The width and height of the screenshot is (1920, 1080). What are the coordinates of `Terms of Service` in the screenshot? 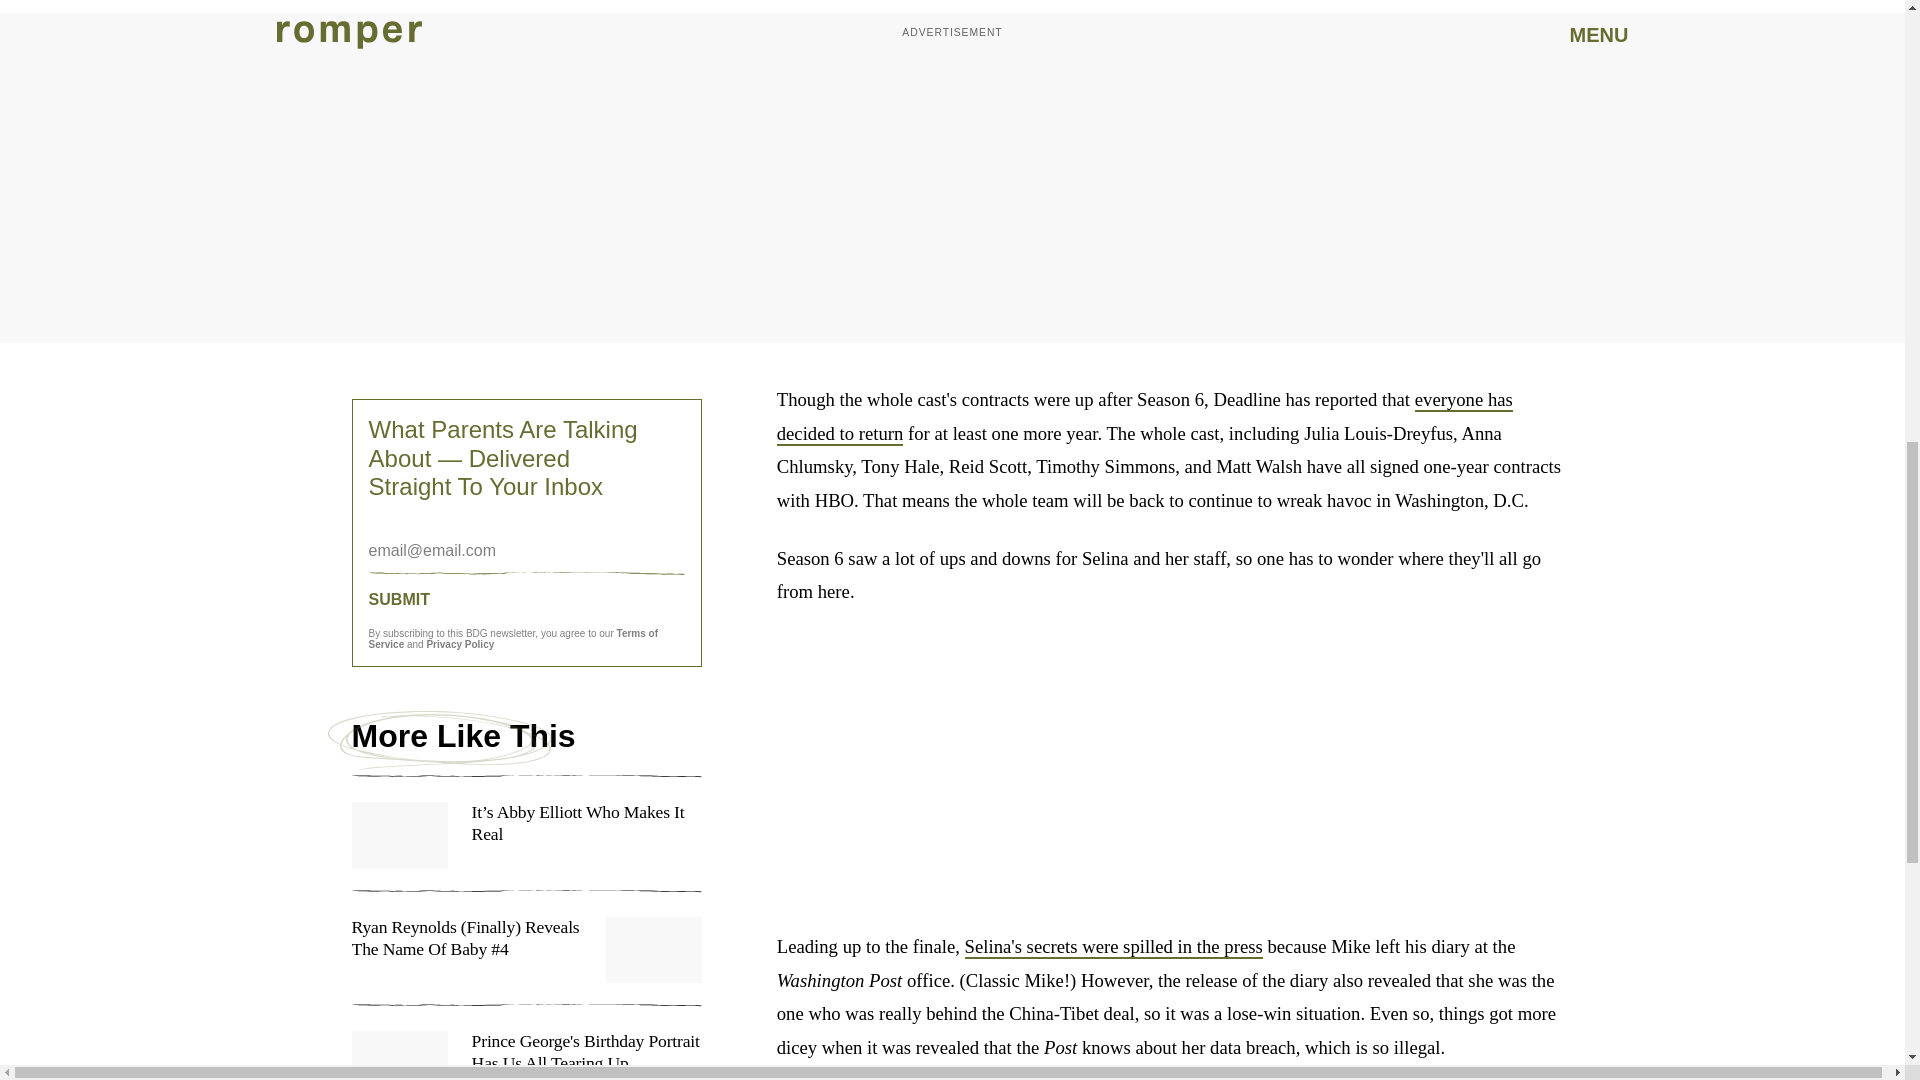 It's located at (513, 638).